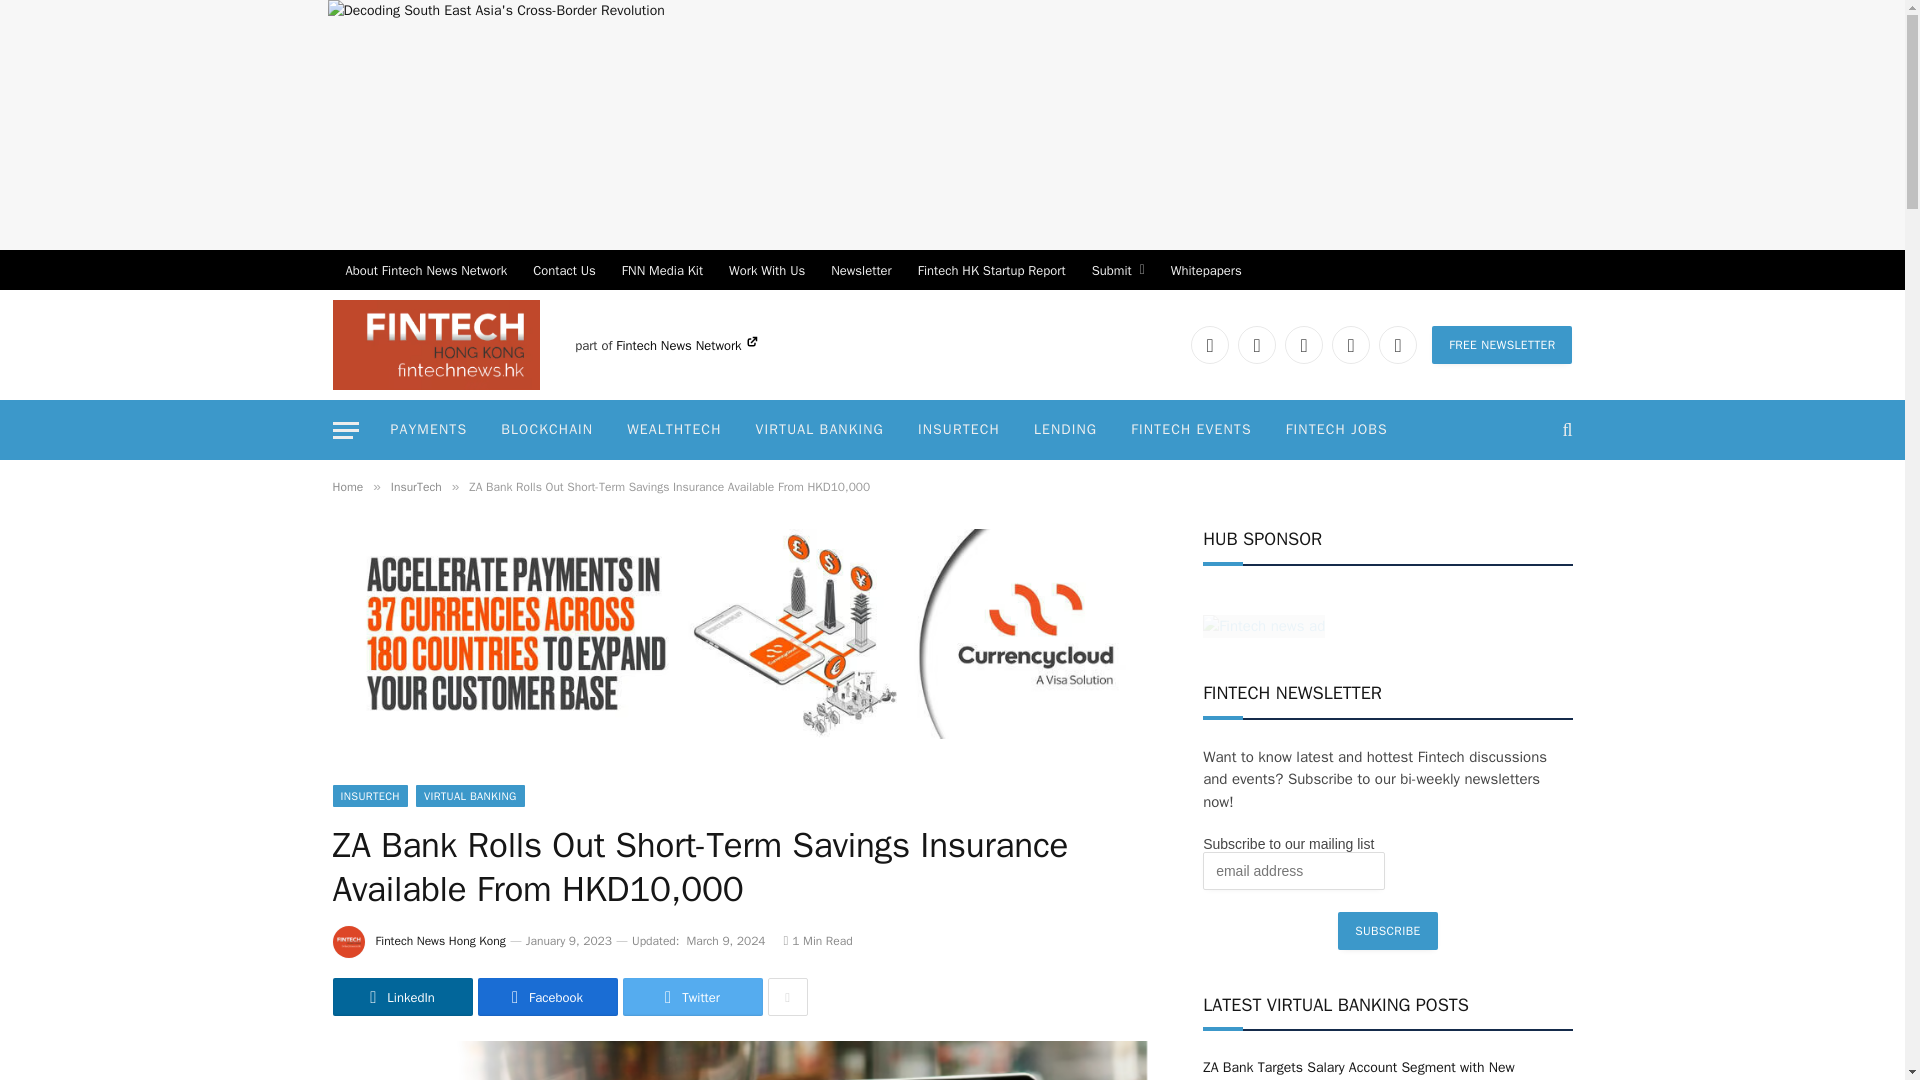  What do you see at coordinates (686, 345) in the screenshot?
I see `Fintech News Network` at bounding box center [686, 345].